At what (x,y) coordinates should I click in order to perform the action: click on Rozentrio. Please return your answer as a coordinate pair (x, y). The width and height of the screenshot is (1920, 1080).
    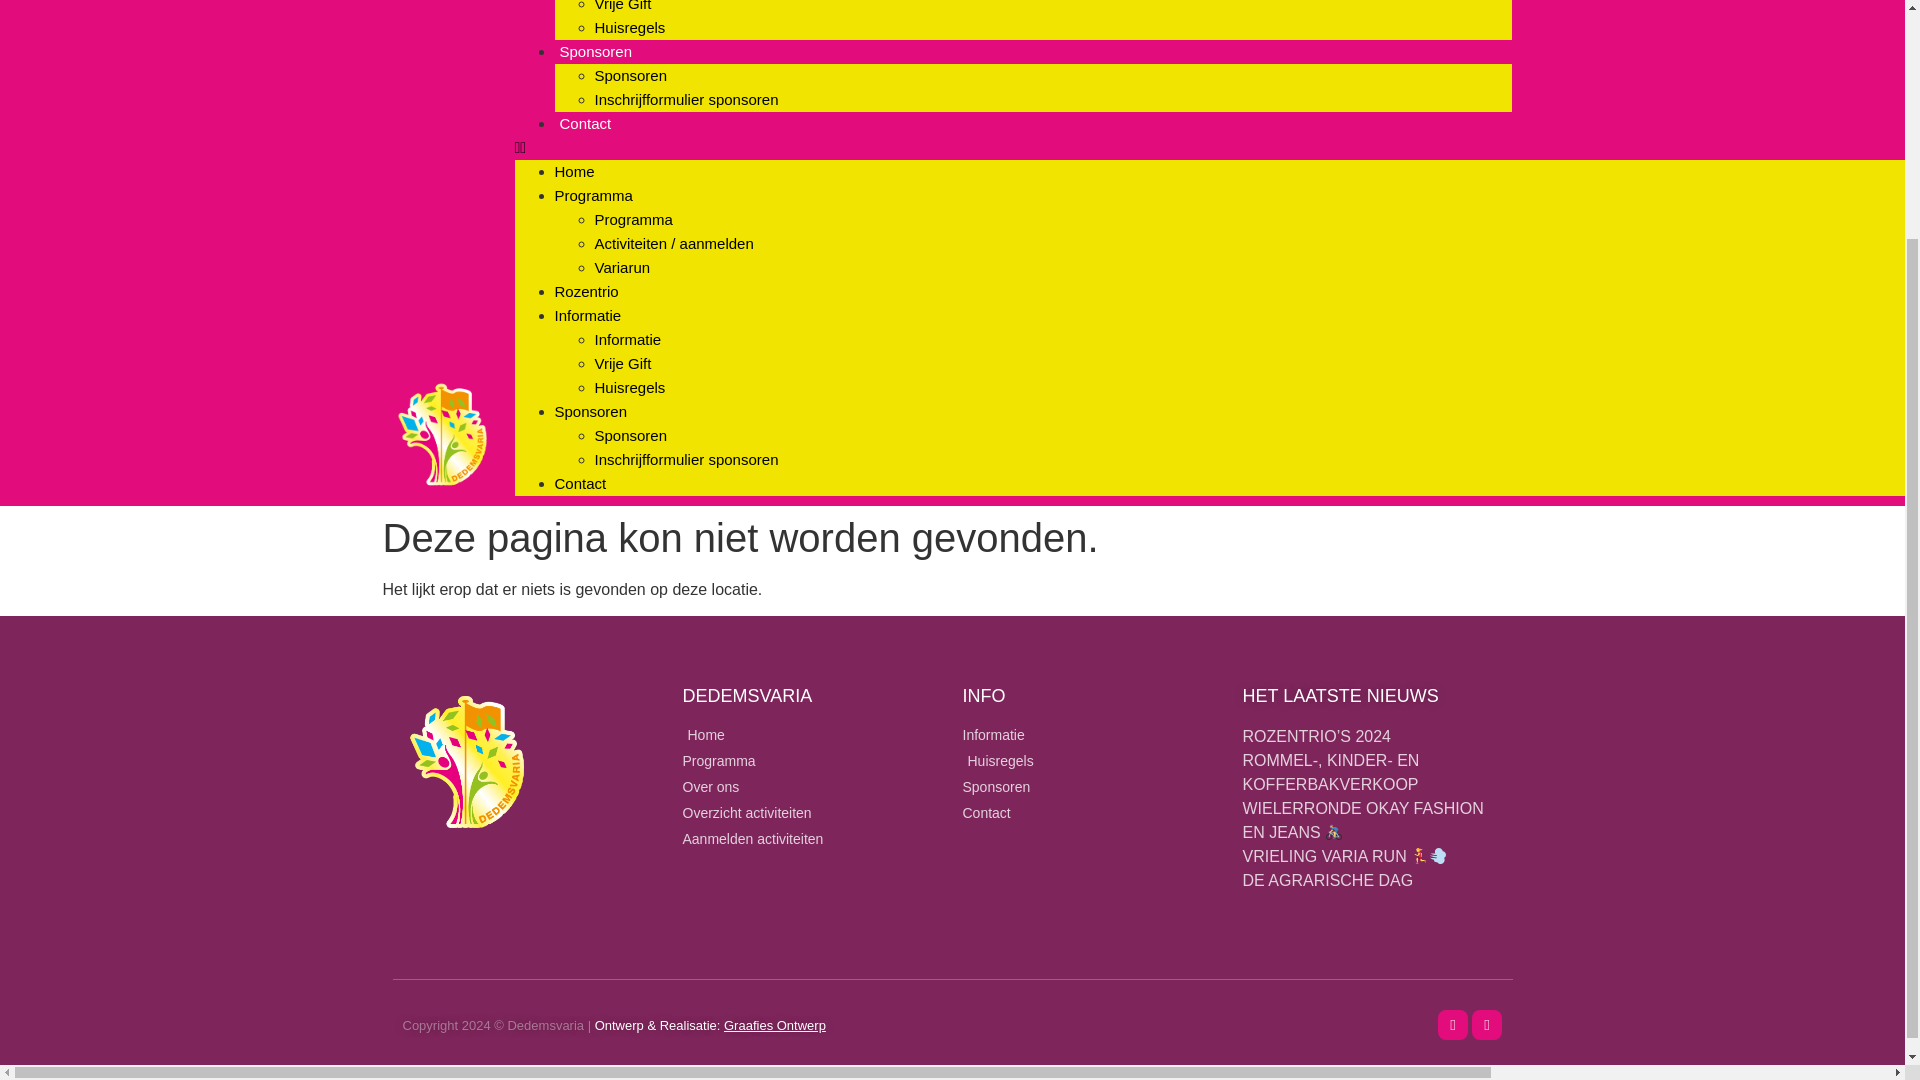
    Looking at the image, I should click on (586, 291).